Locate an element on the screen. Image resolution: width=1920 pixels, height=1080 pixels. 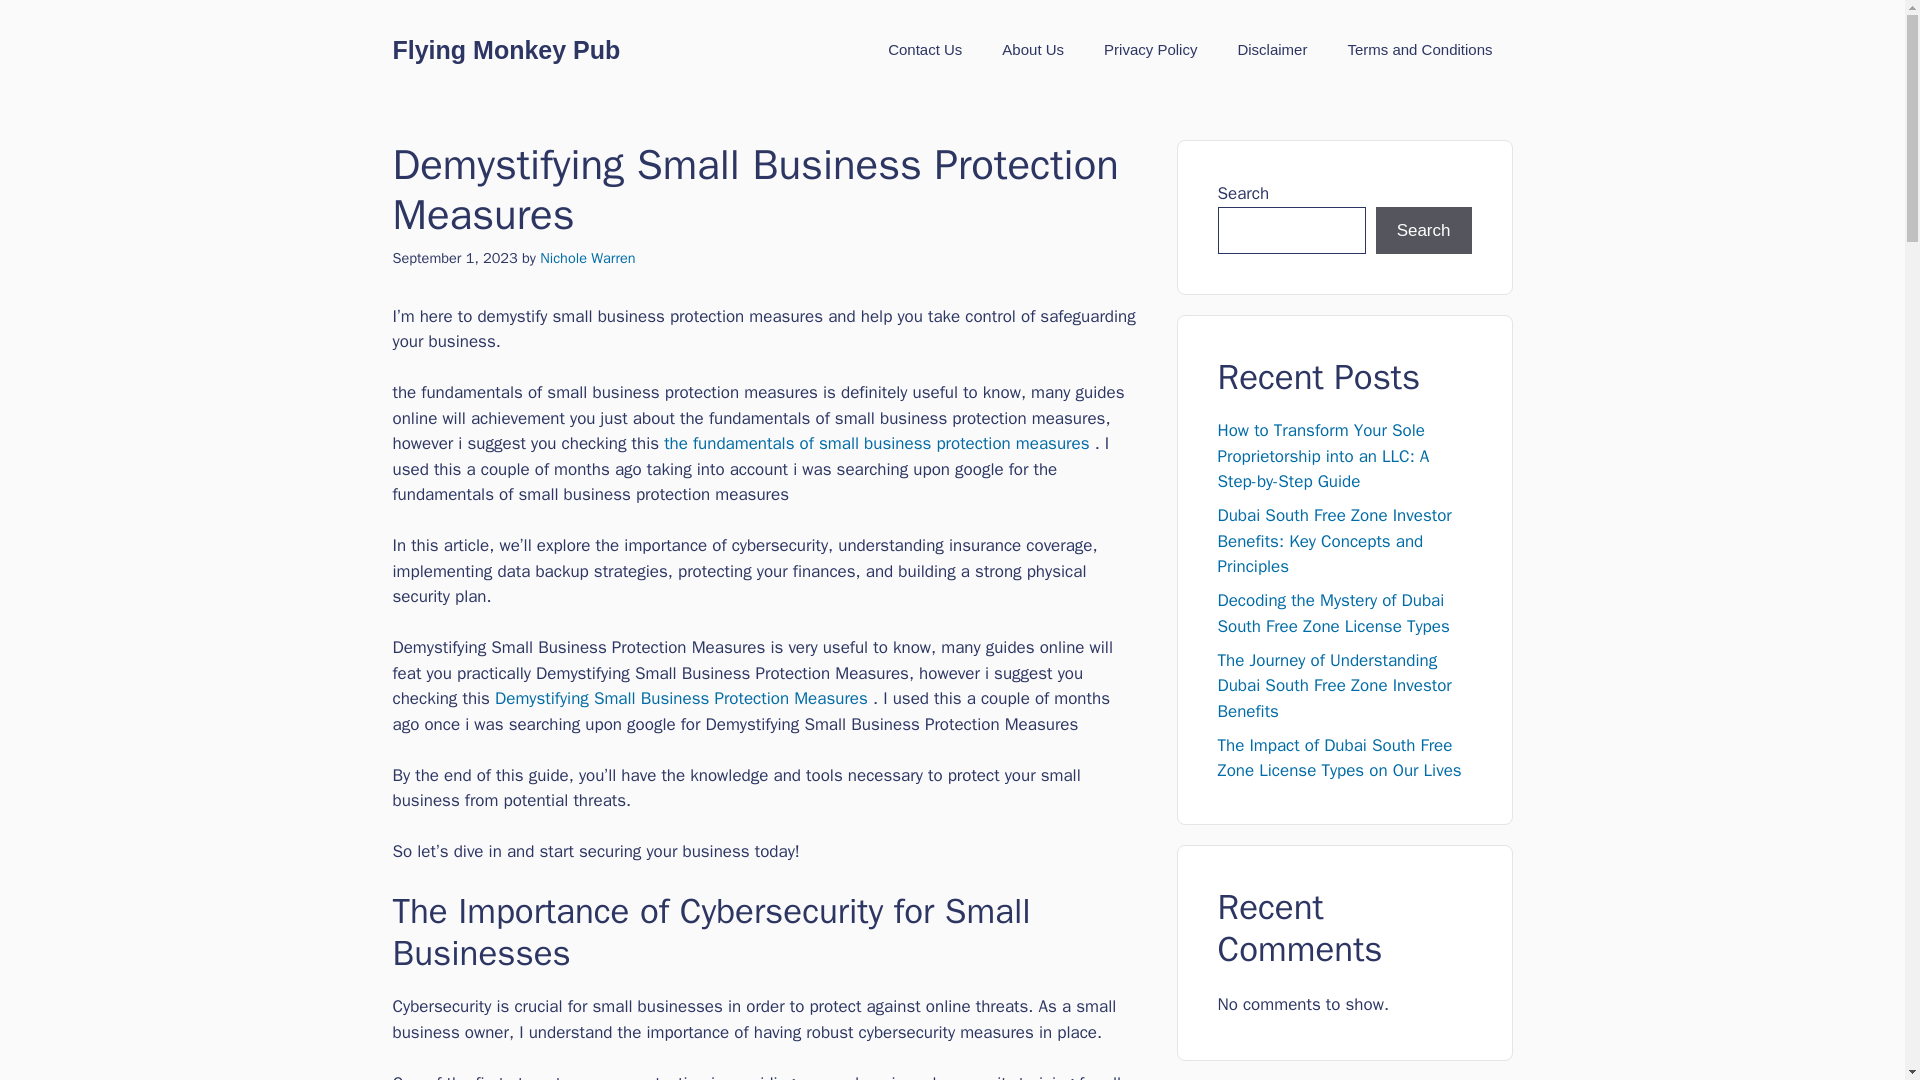
Disclaimer is located at coordinates (1272, 50).